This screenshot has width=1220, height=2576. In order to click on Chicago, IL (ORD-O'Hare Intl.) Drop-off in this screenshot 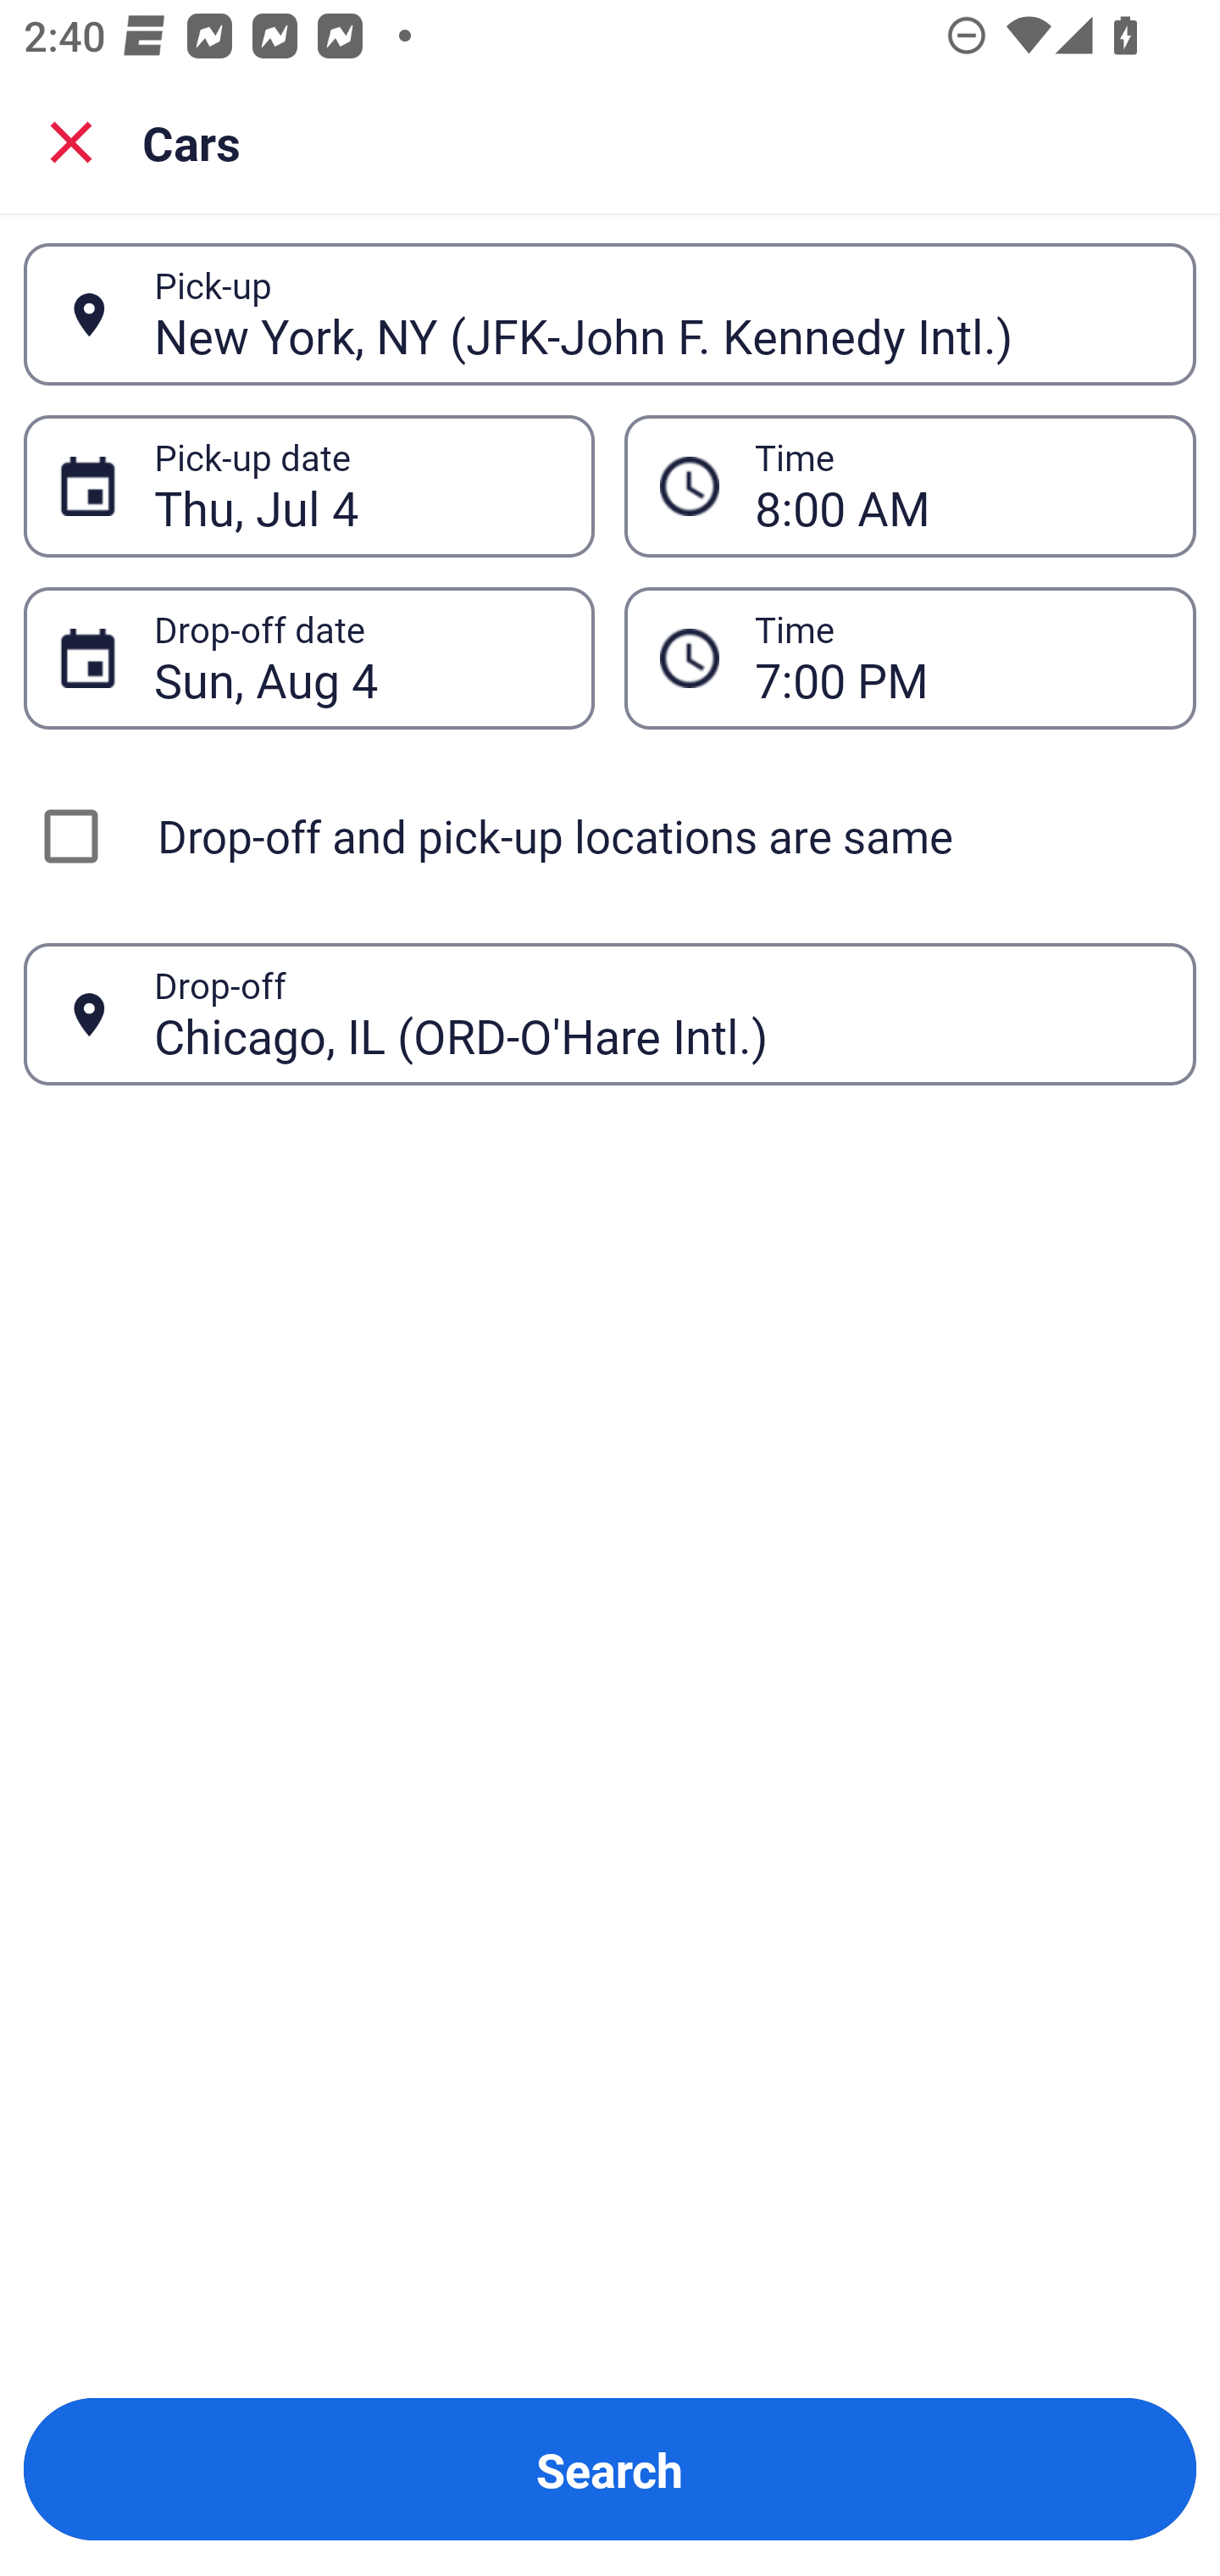, I will do `click(610, 1013)`.